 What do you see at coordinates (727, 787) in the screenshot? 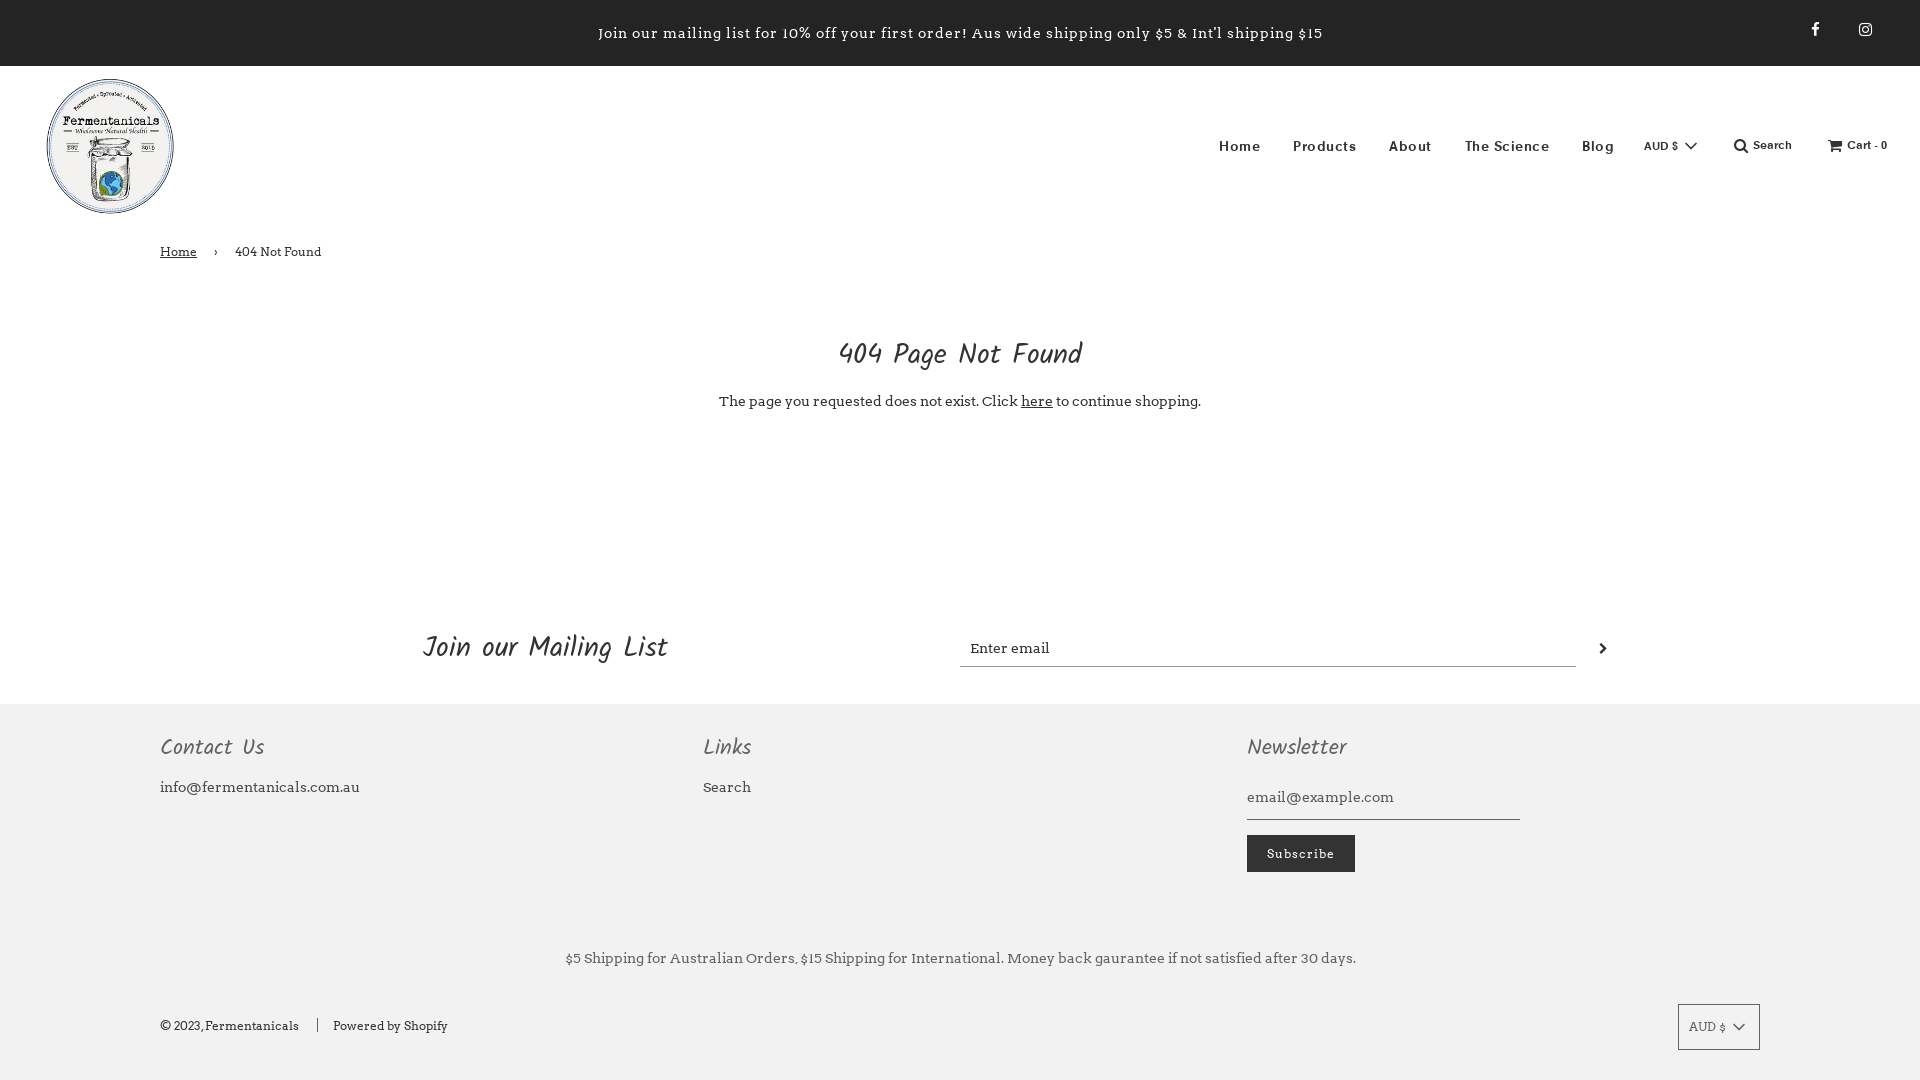
I see `Search` at bounding box center [727, 787].